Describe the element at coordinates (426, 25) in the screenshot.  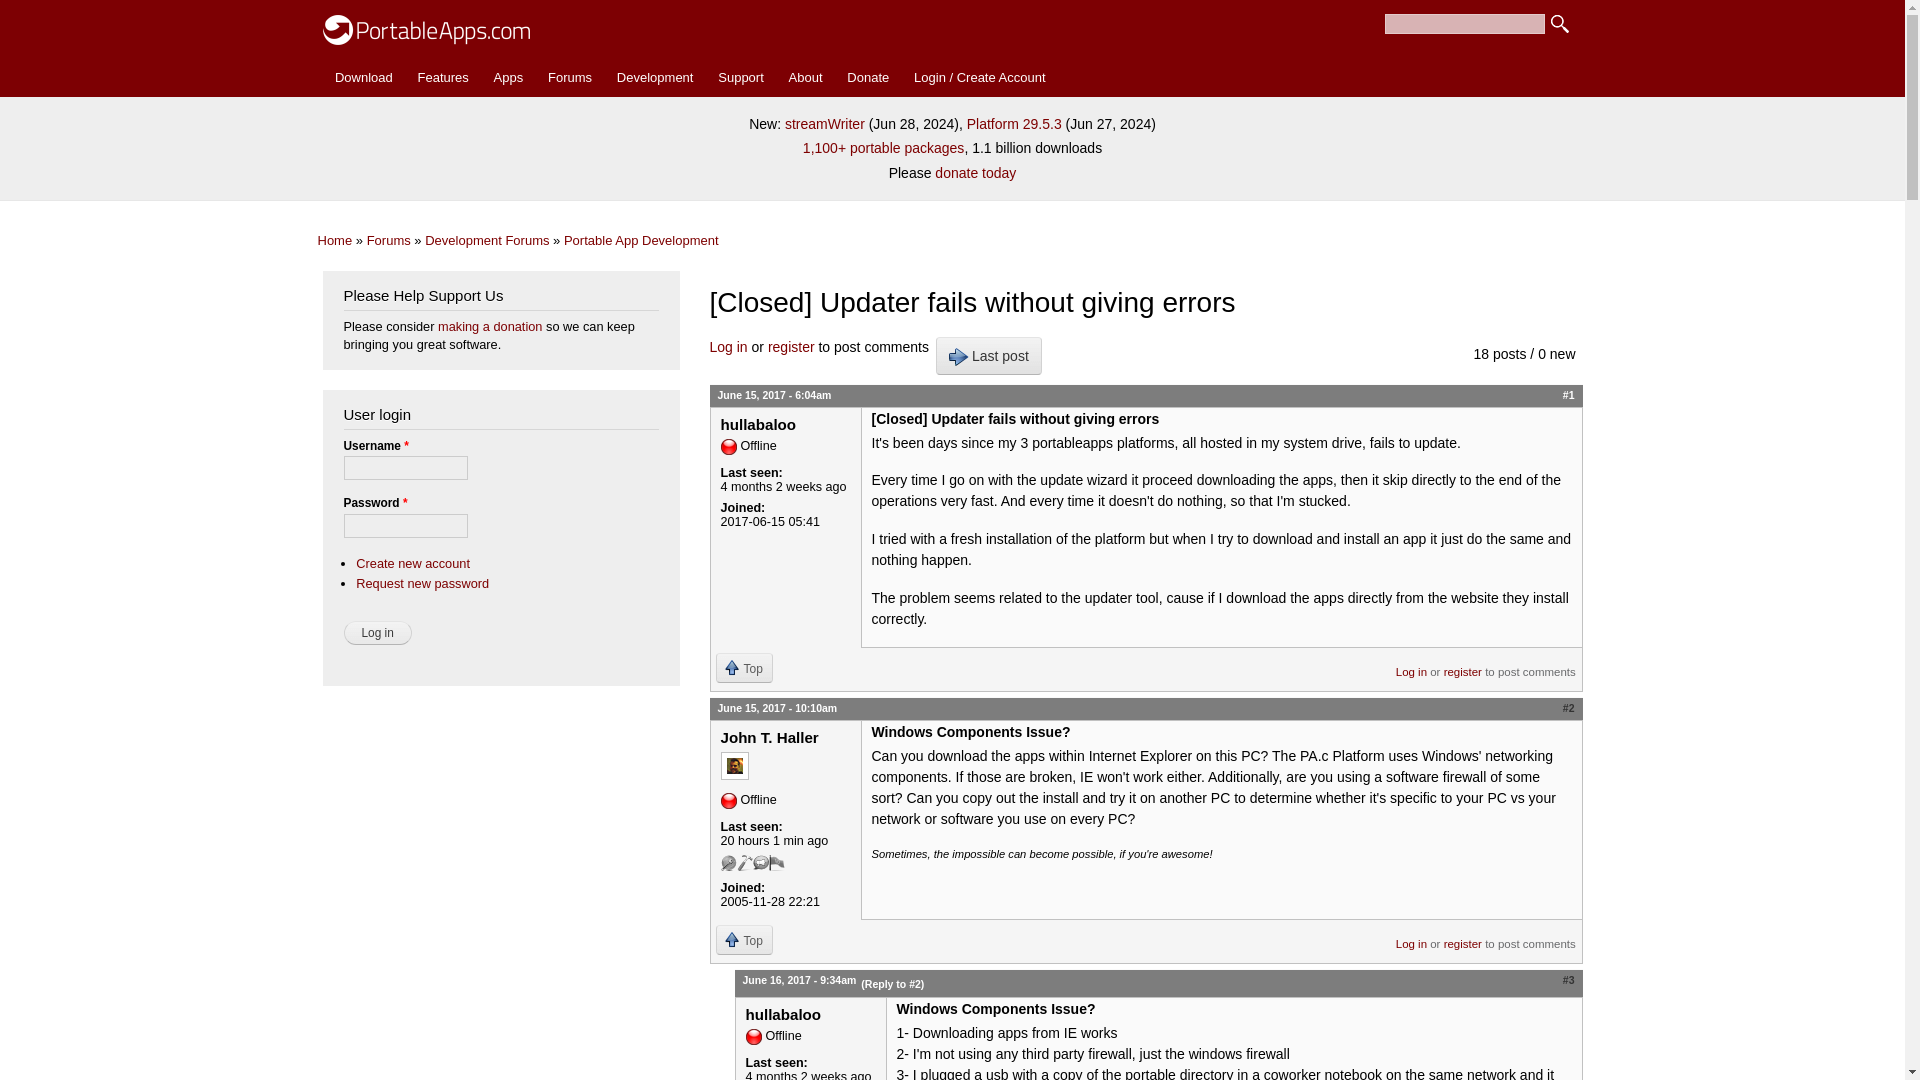
I see `Home` at that location.